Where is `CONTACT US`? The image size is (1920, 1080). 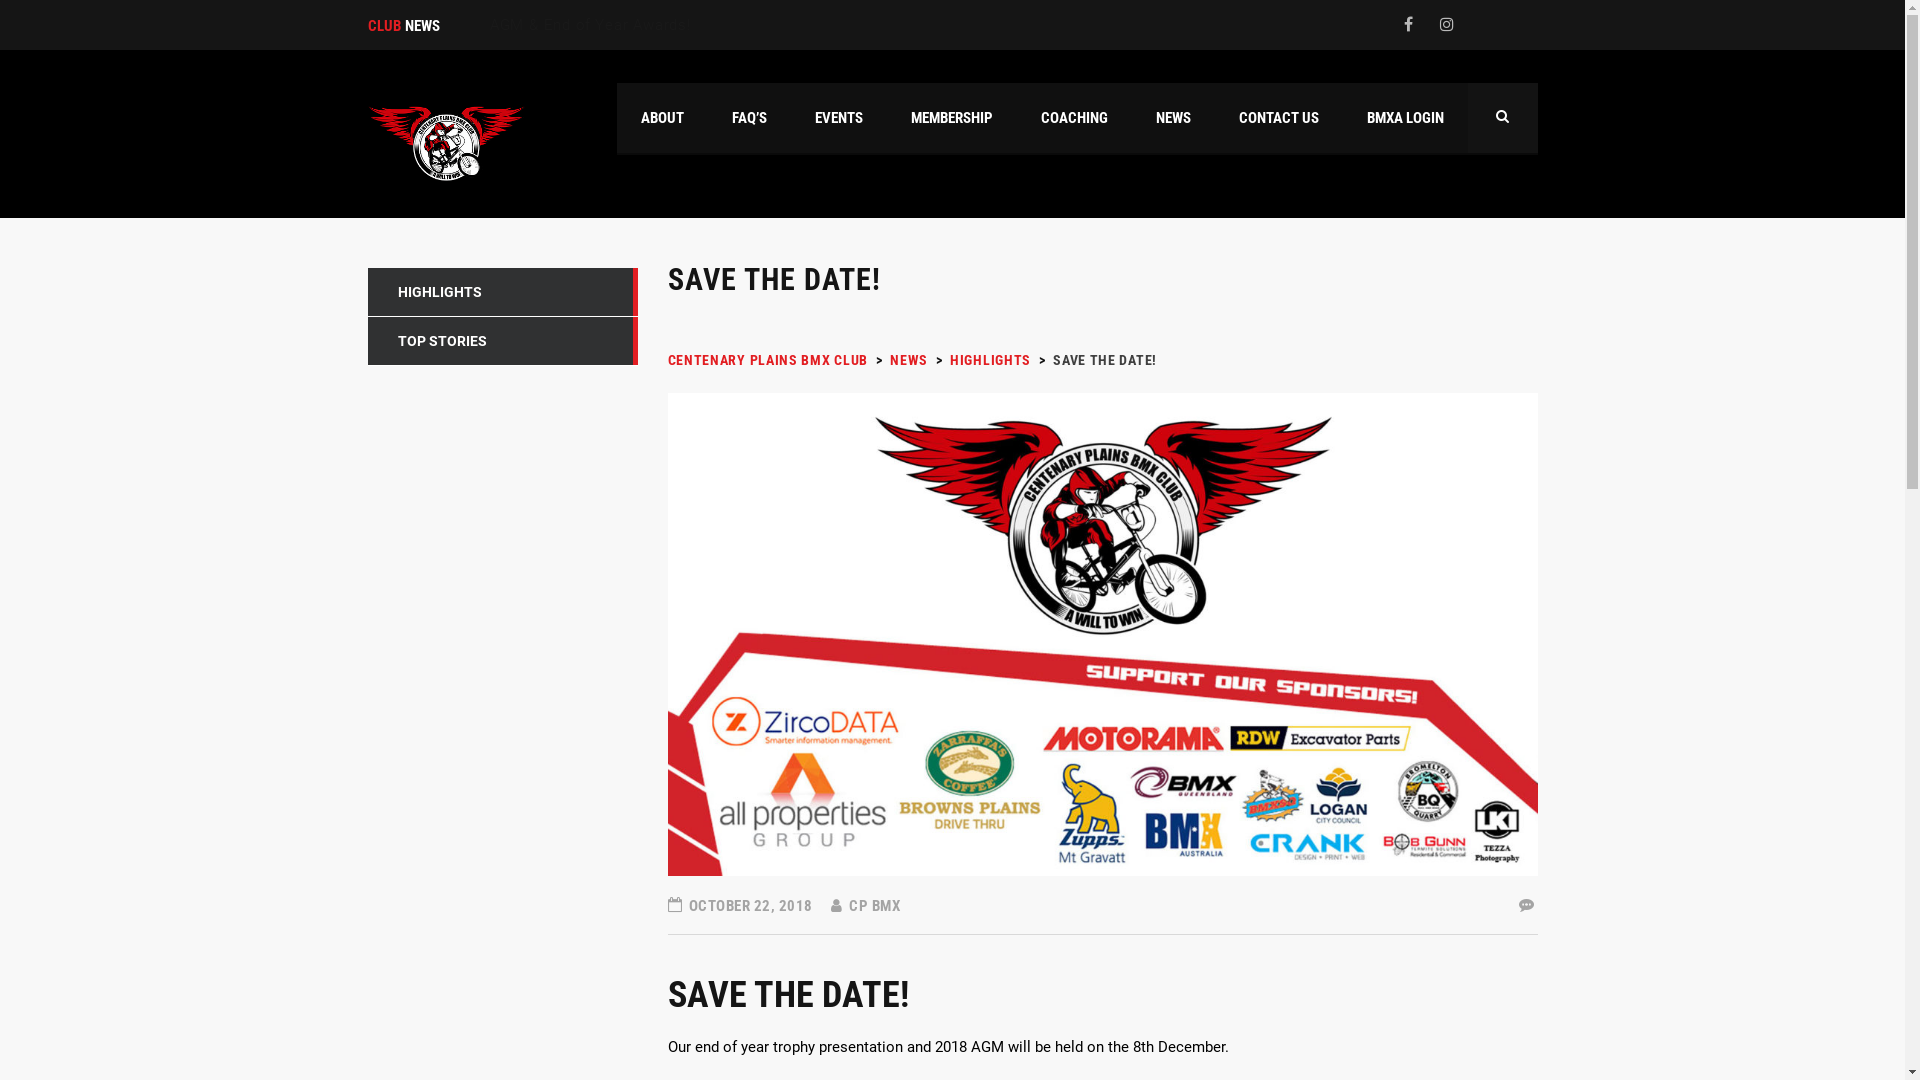 CONTACT US is located at coordinates (1278, 118).